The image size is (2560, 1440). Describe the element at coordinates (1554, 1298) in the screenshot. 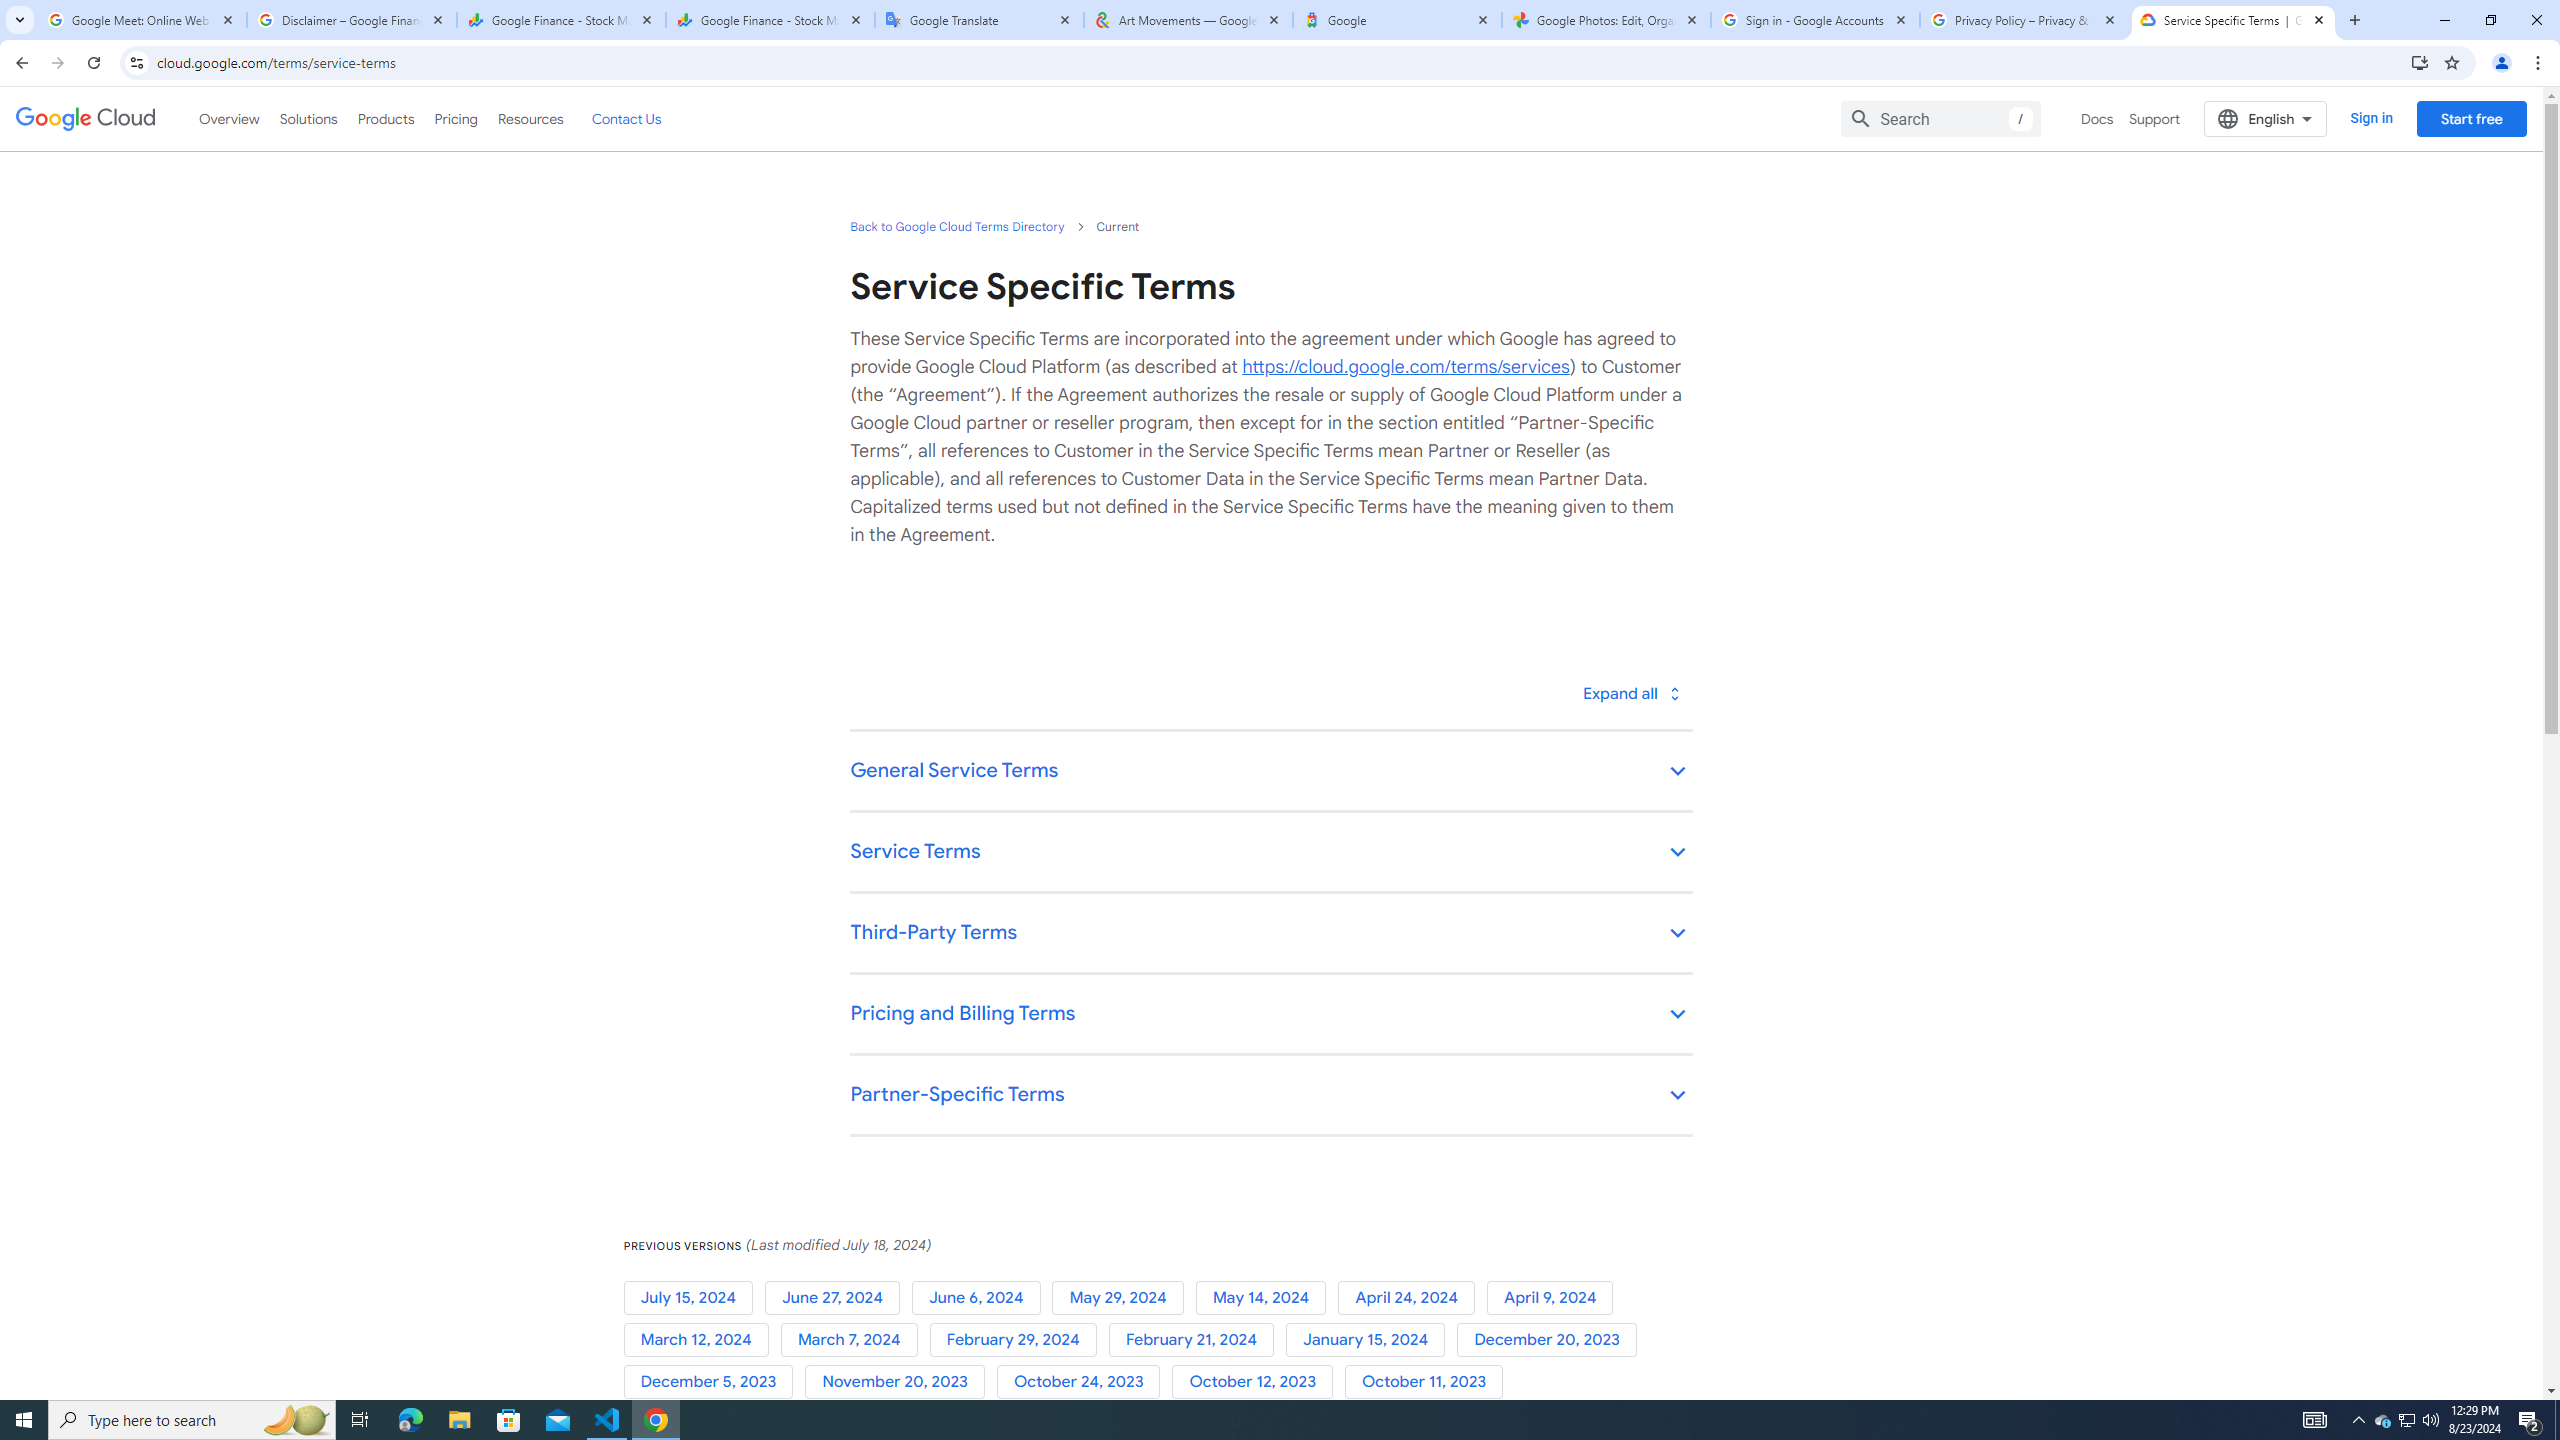

I see `April 9, 2024` at that location.